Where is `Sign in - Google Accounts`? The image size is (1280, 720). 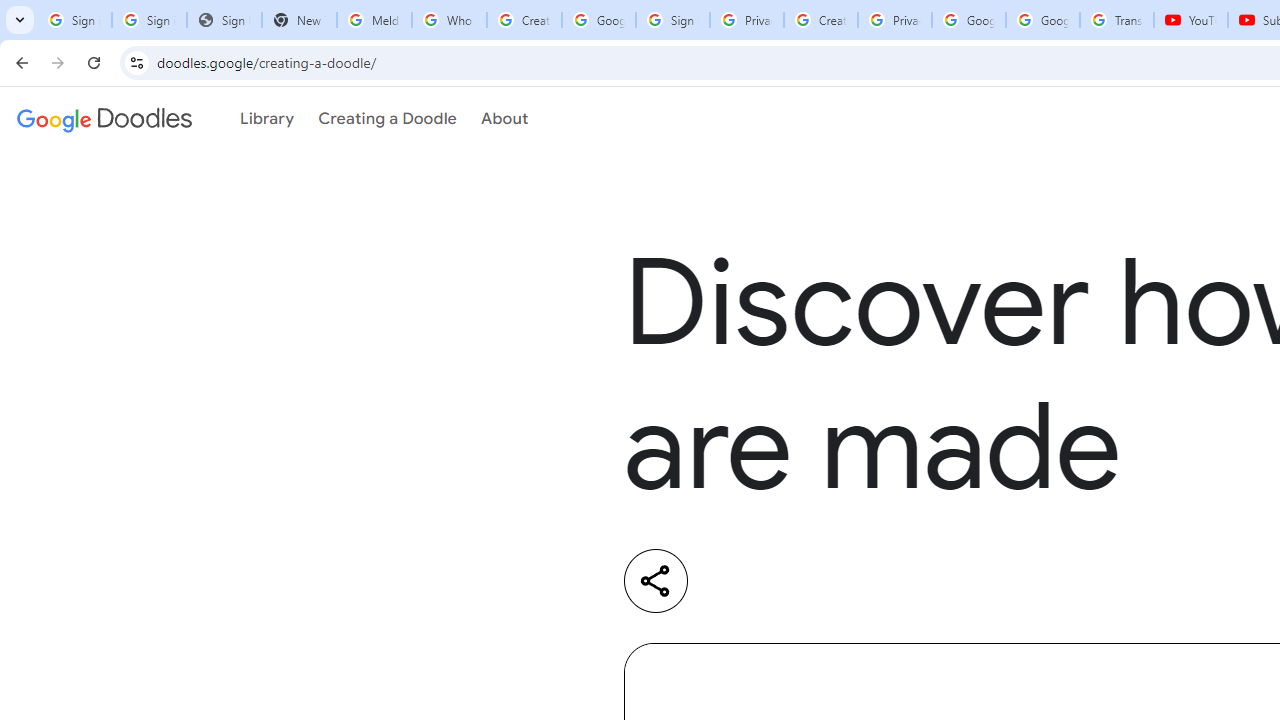 Sign in - Google Accounts is located at coordinates (74, 20).